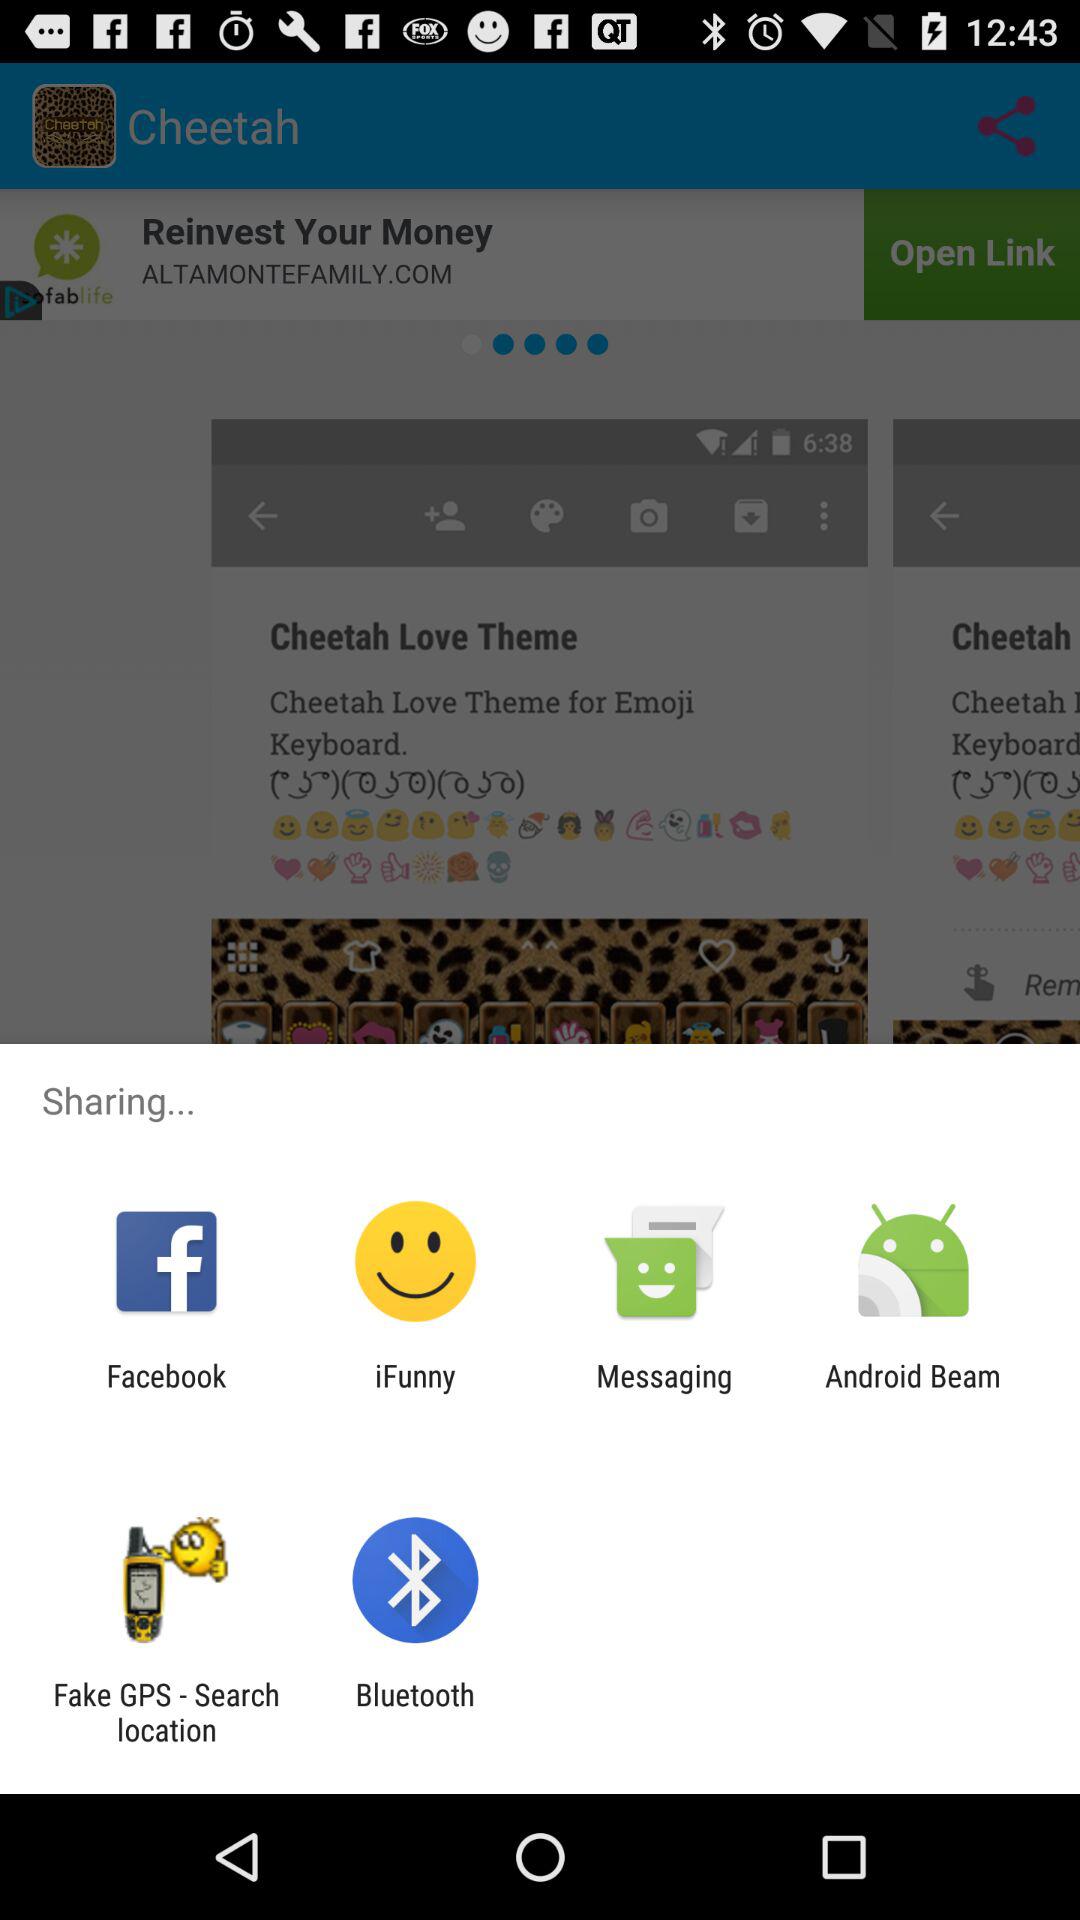 The height and width of the screenshot is (1920, 1080). What do you see at coordinates (913, 1393) in the screenshot?
I see `turn off android beam app` at bounding box center [913, 1393].